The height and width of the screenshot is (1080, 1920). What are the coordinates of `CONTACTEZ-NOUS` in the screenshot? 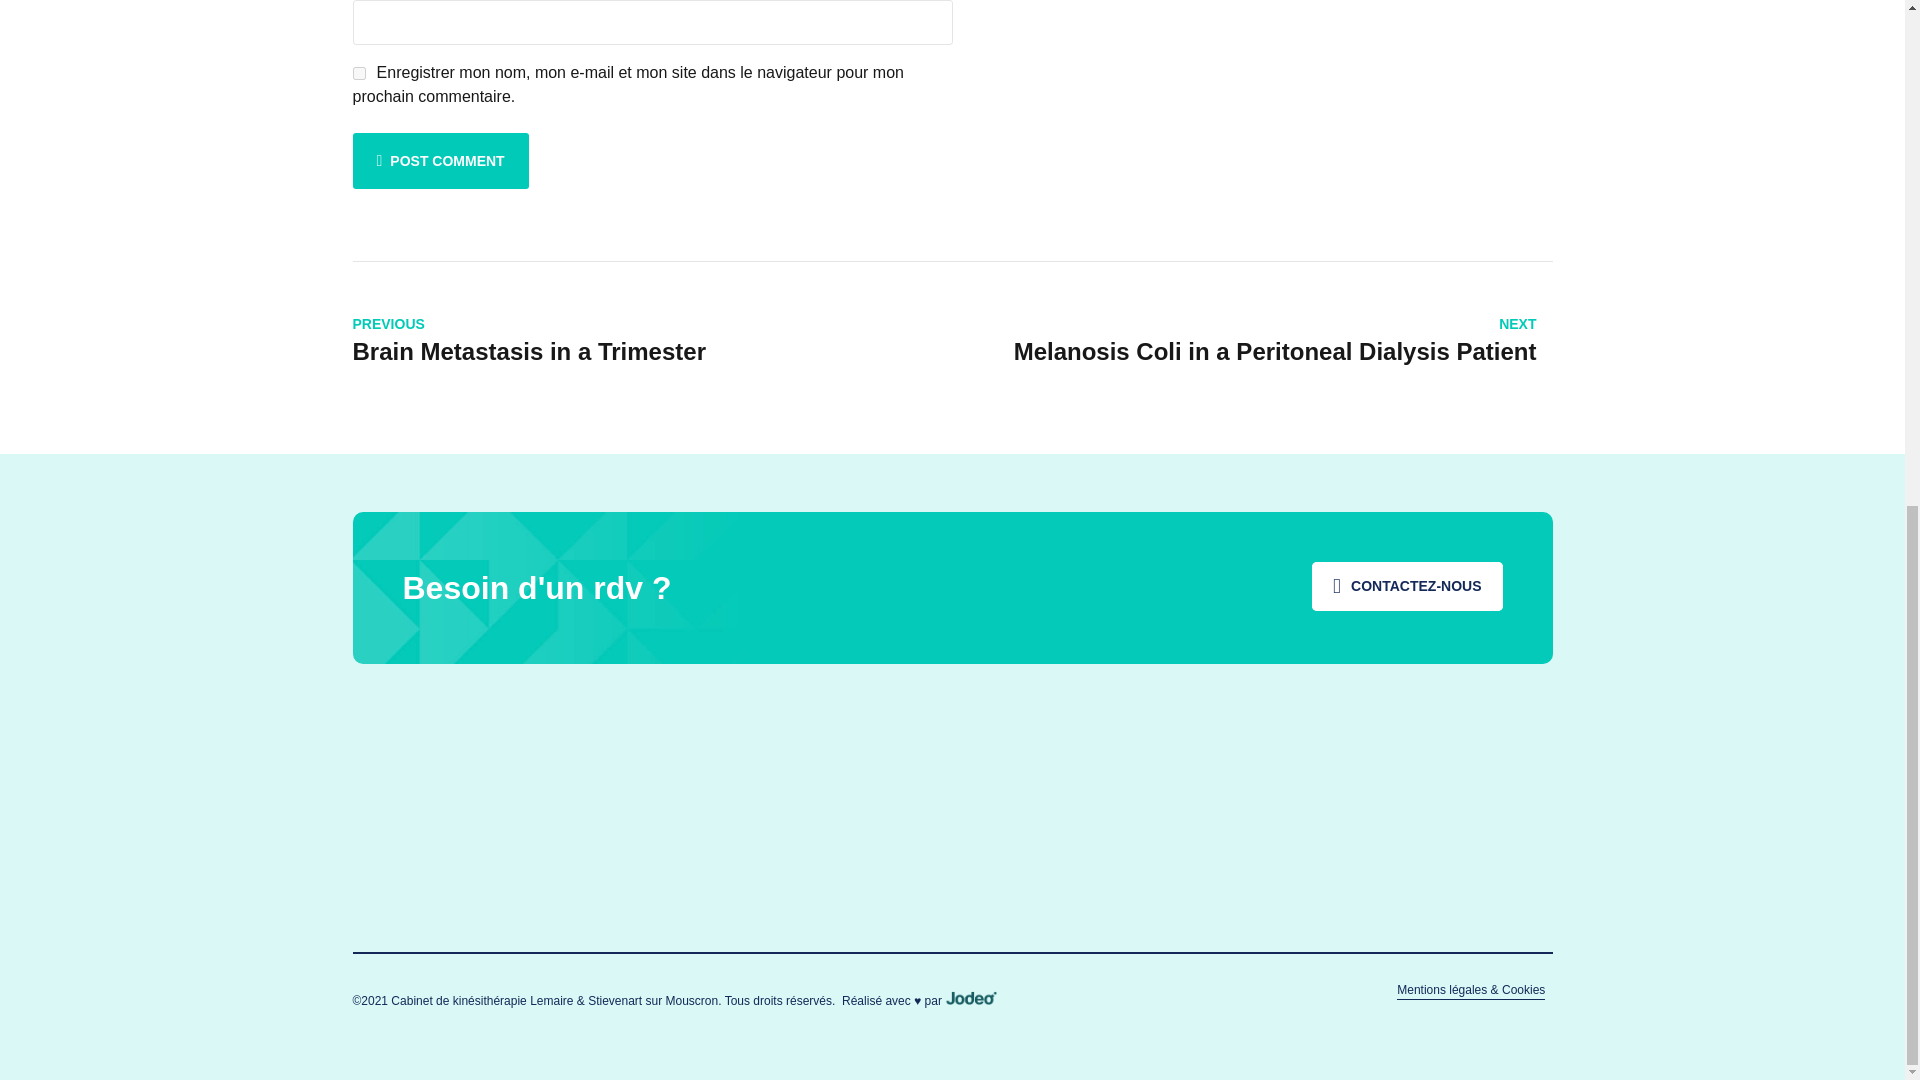 It's located at (1406, 586).